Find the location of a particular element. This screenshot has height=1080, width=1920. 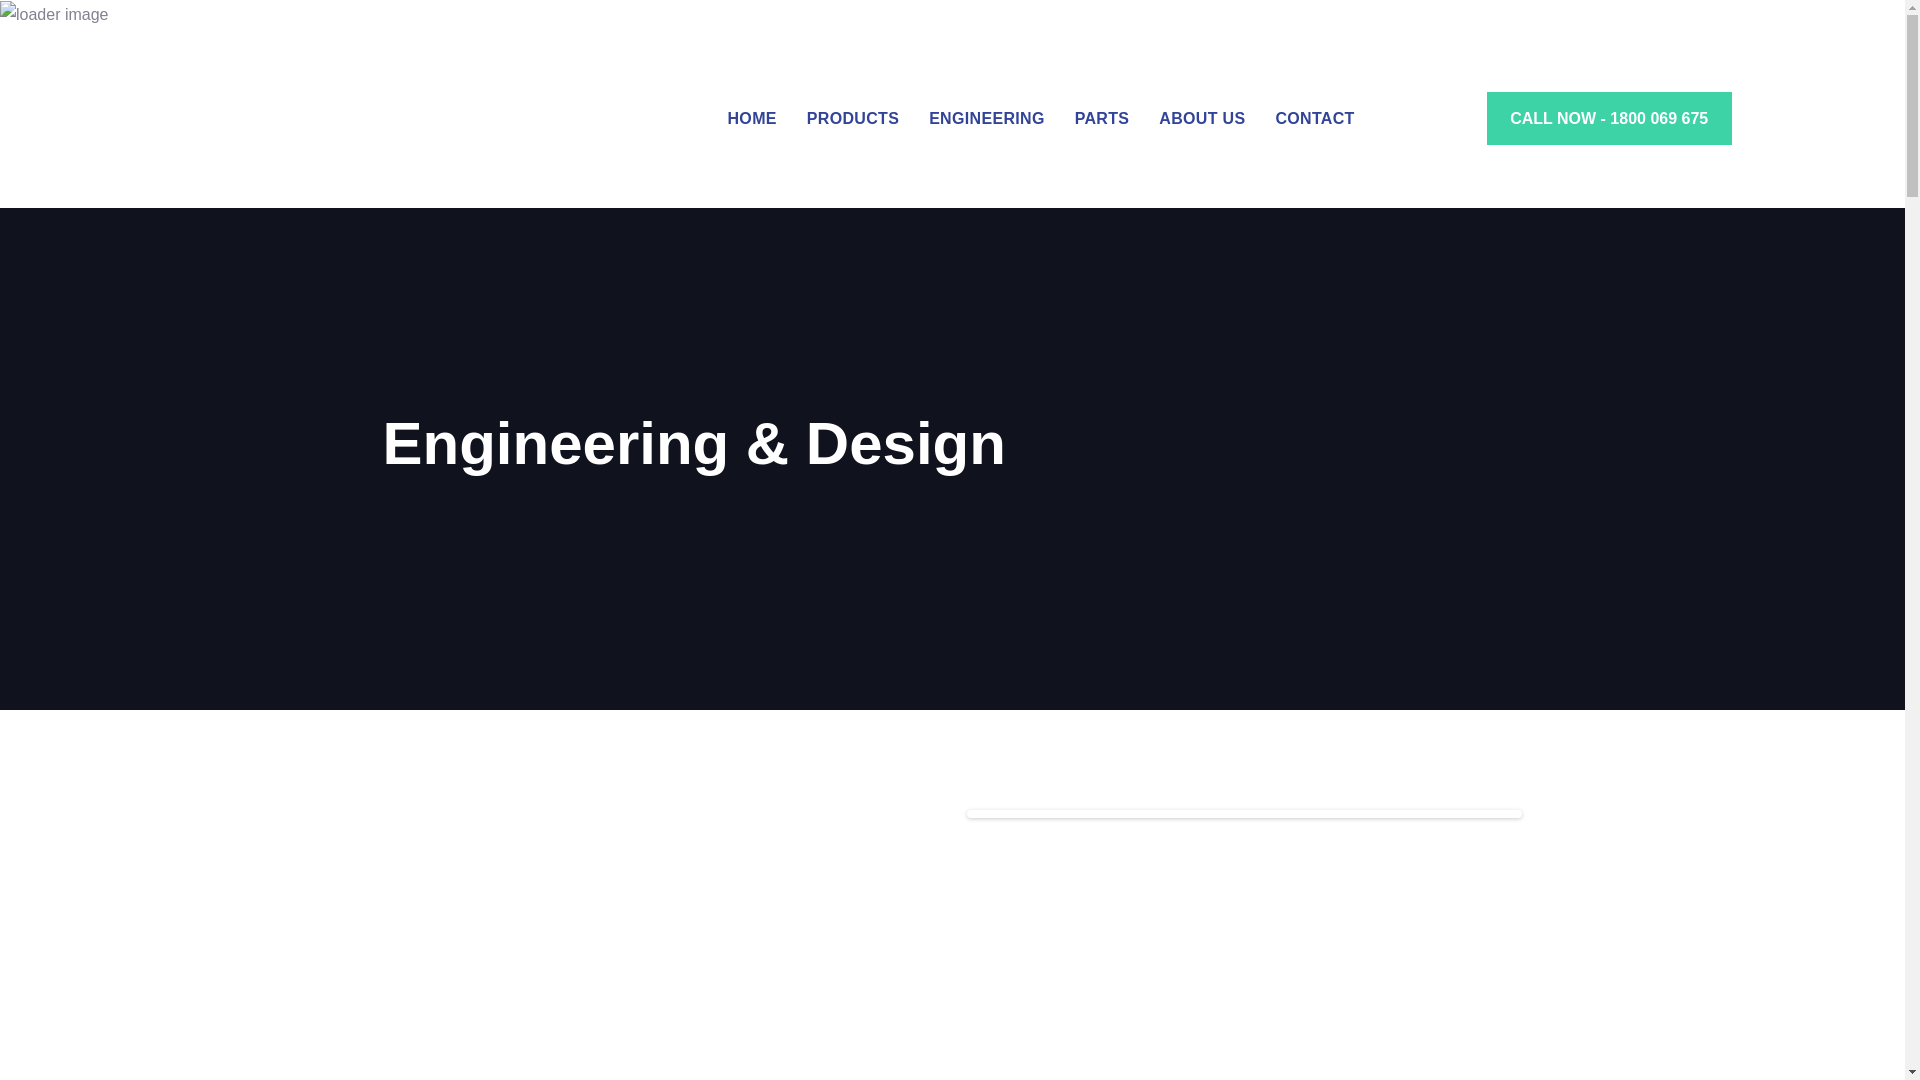

HOME is located at coordinates (752, 118).